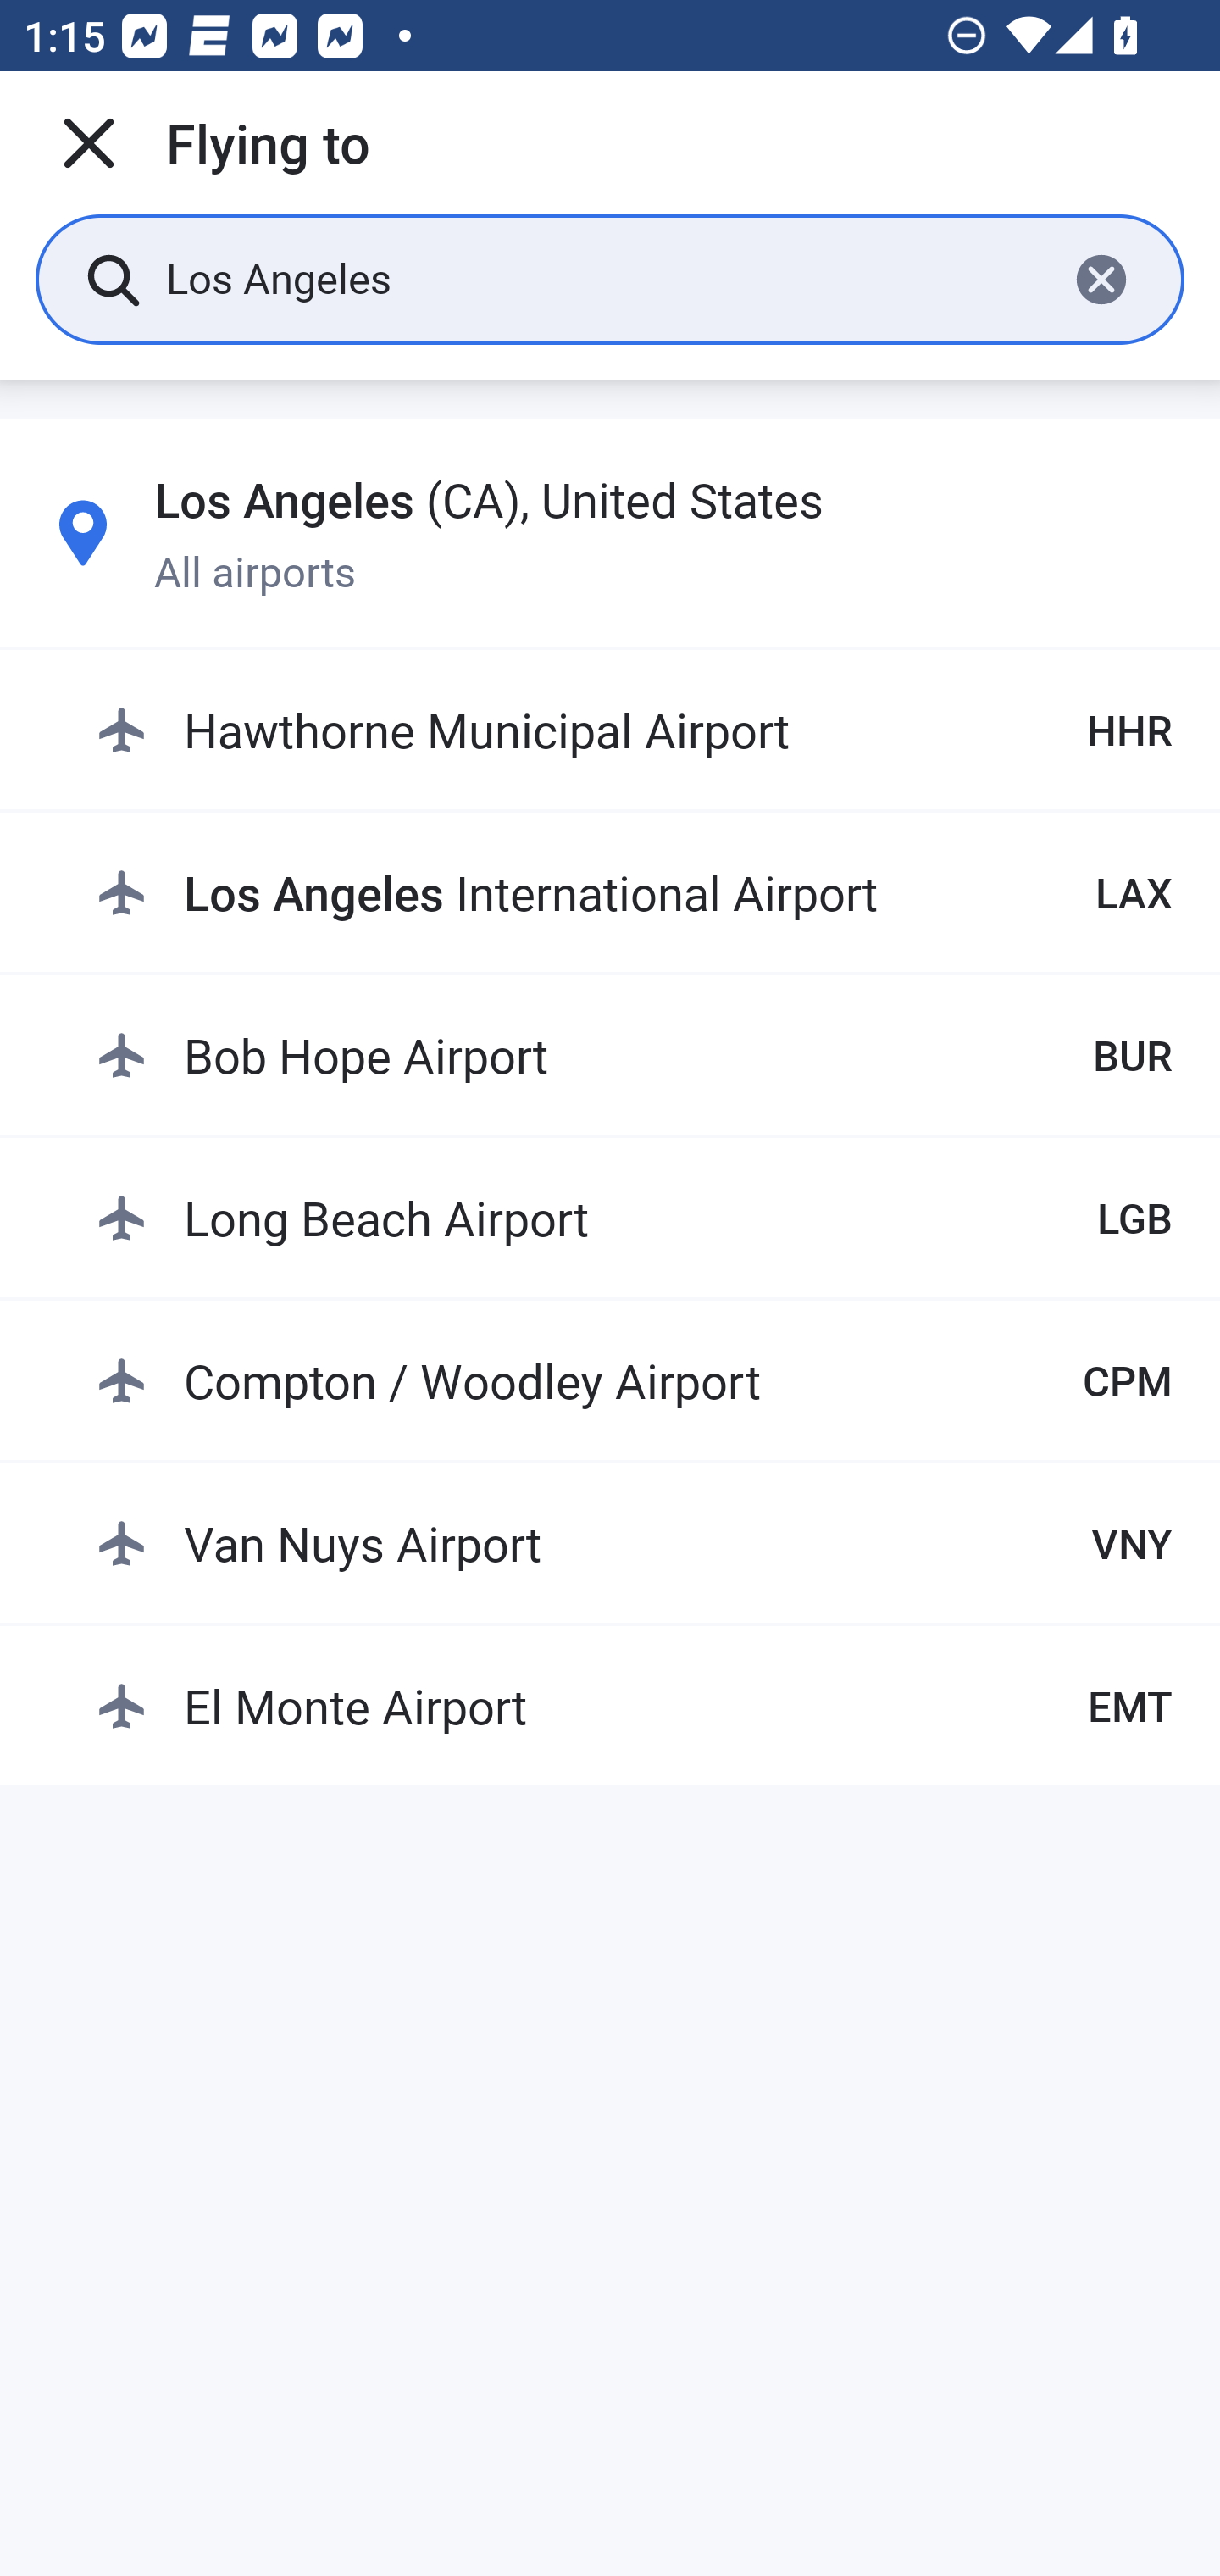 The height and width of the screenshot is (2576, 1220). Describe the element at coordinates (603, 278) in the screenshot. I see `Los Angeles` at that location.